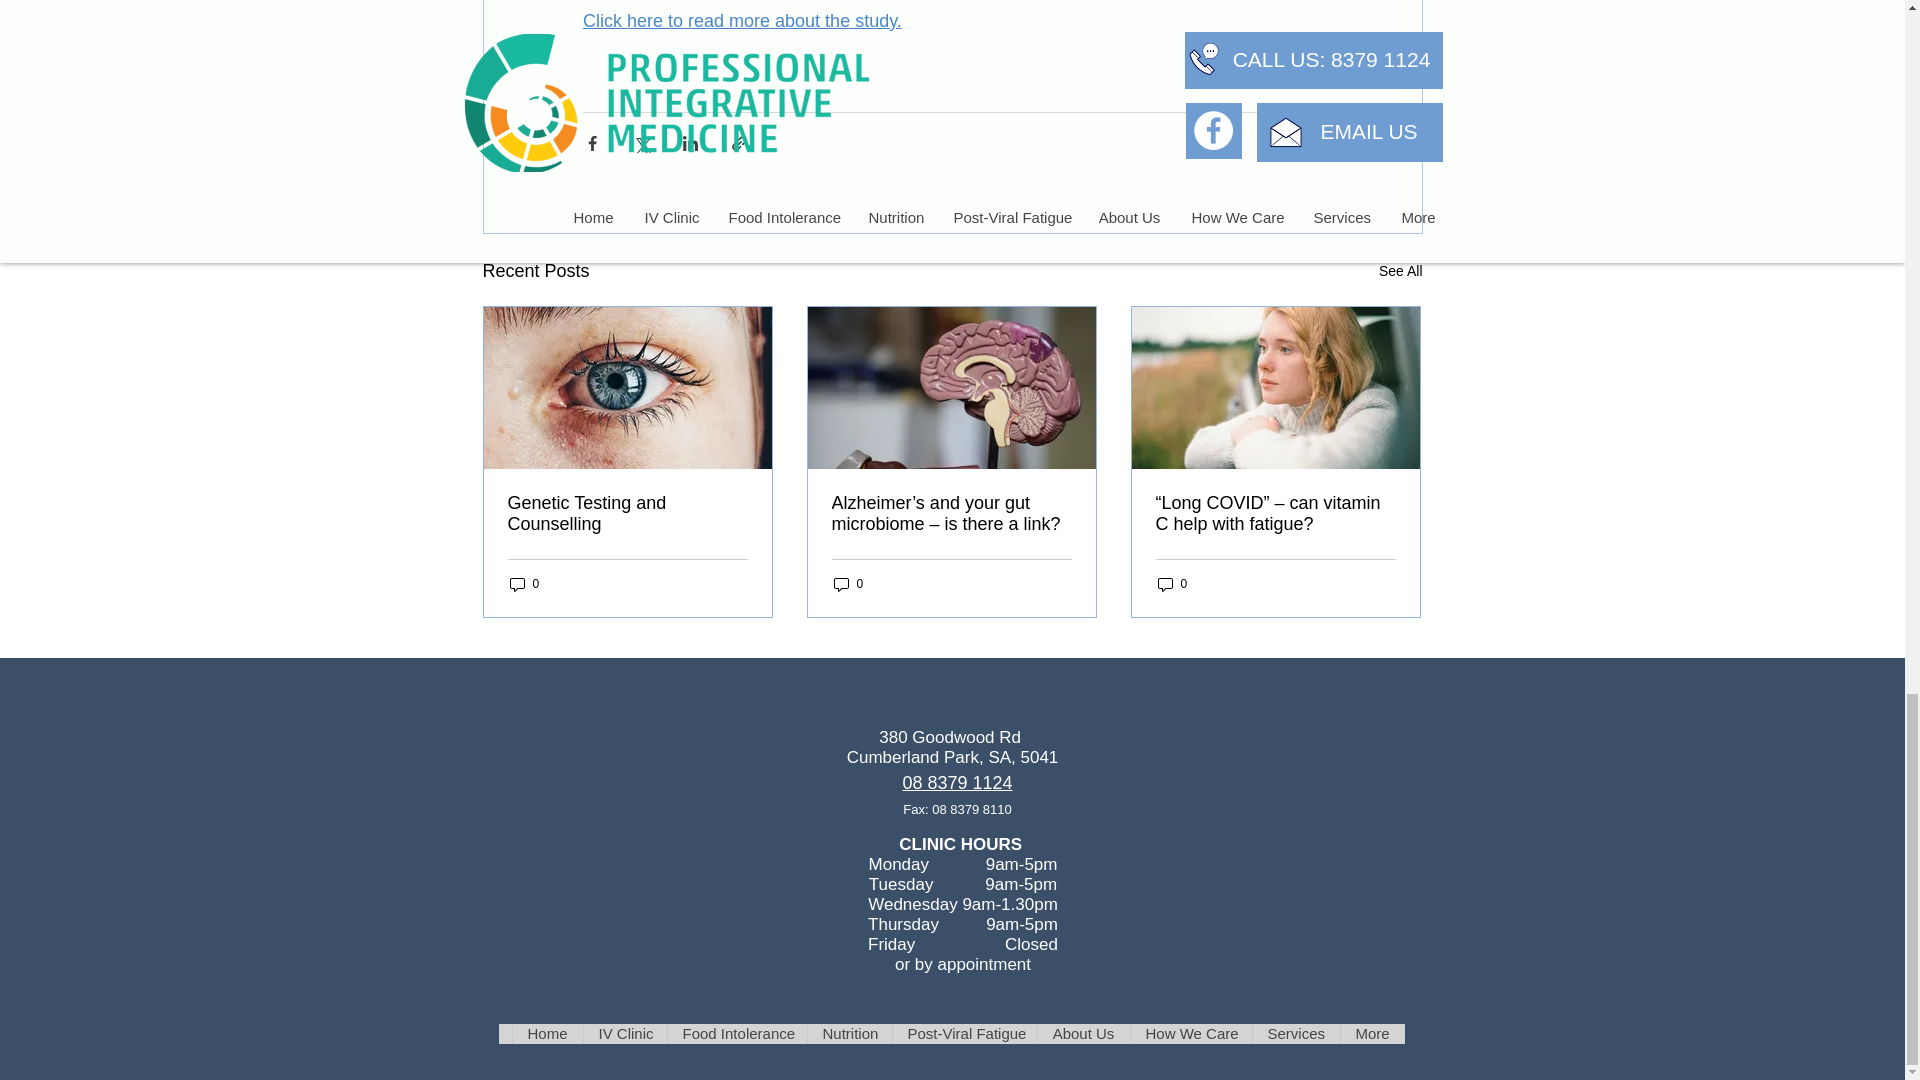  Describe the element at coordinates (848, 582) in the screenshot. I see `0` at that location.